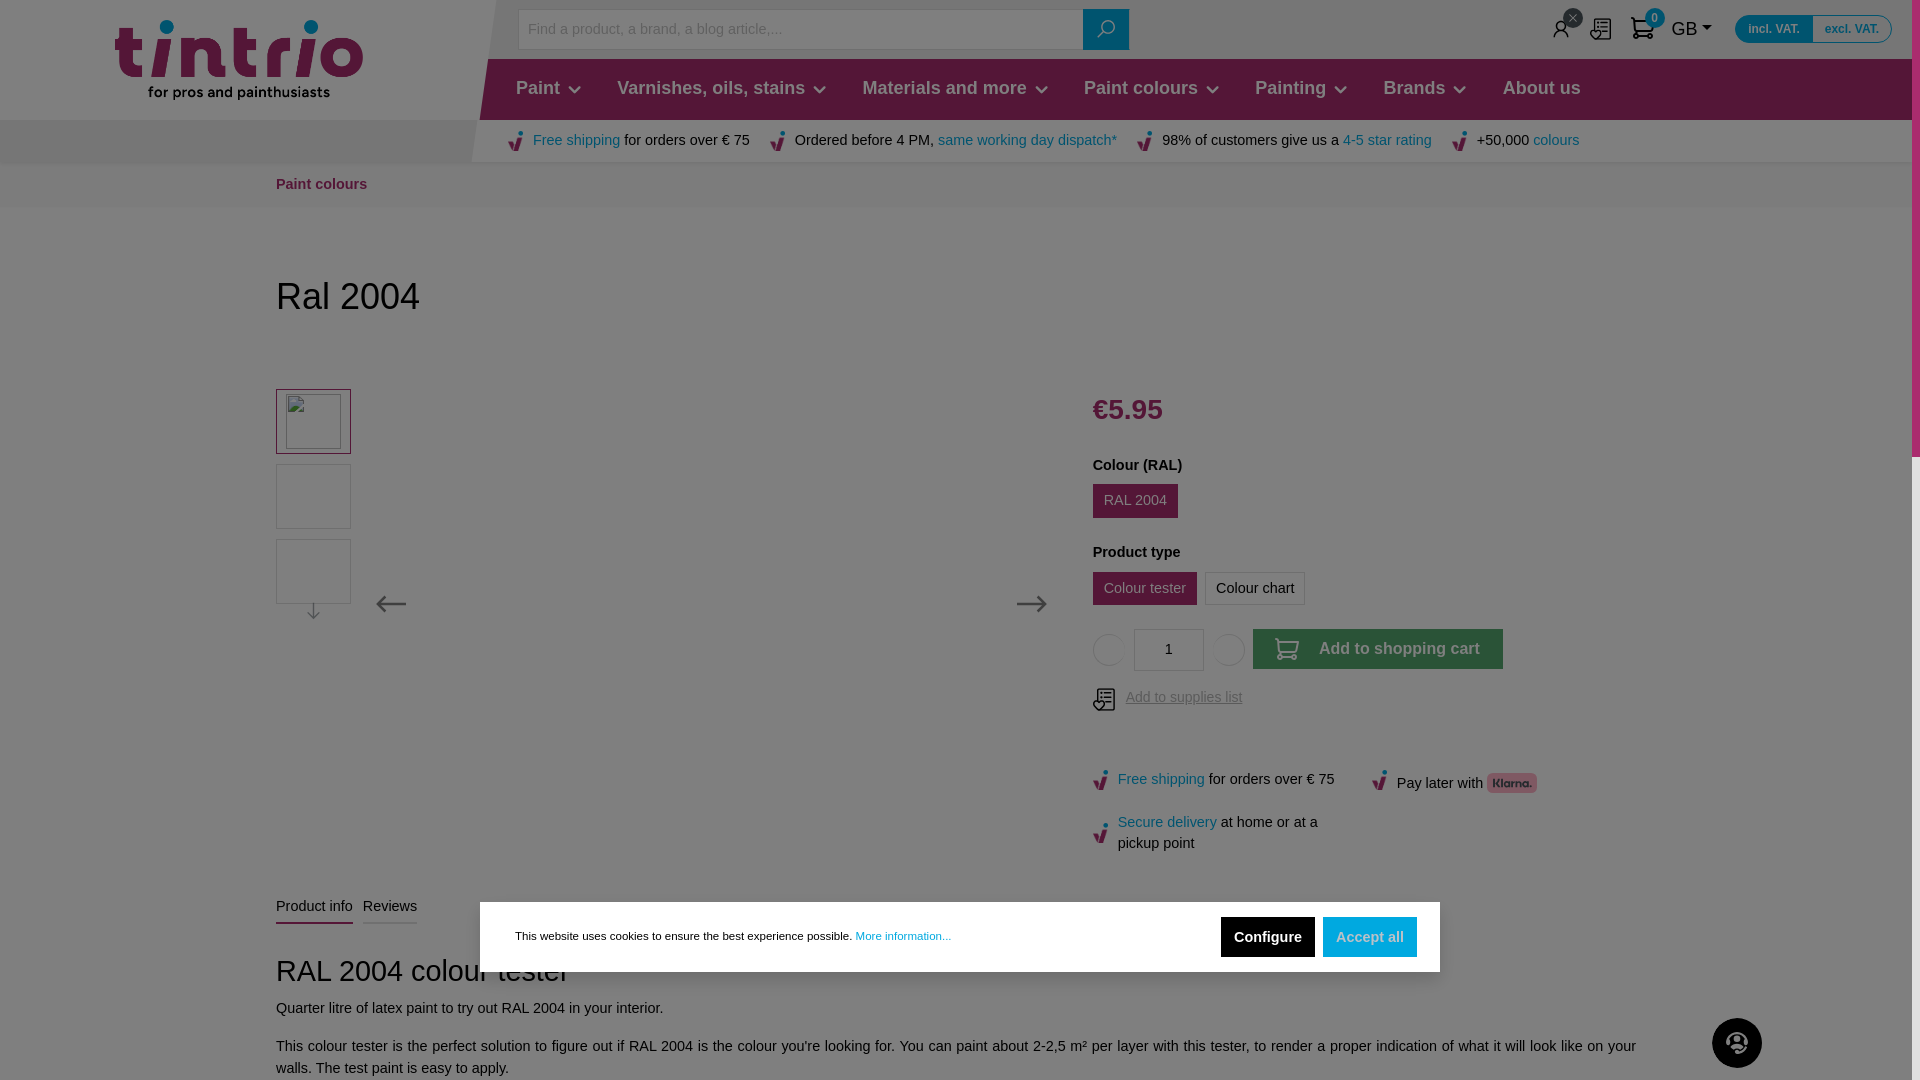 Image resolution: width=1920 pixels, height=1080 pixels. What do you see at coordinates (1554, 89) in the screenshot?
I see `About us` at bounding box center [1554, 89].